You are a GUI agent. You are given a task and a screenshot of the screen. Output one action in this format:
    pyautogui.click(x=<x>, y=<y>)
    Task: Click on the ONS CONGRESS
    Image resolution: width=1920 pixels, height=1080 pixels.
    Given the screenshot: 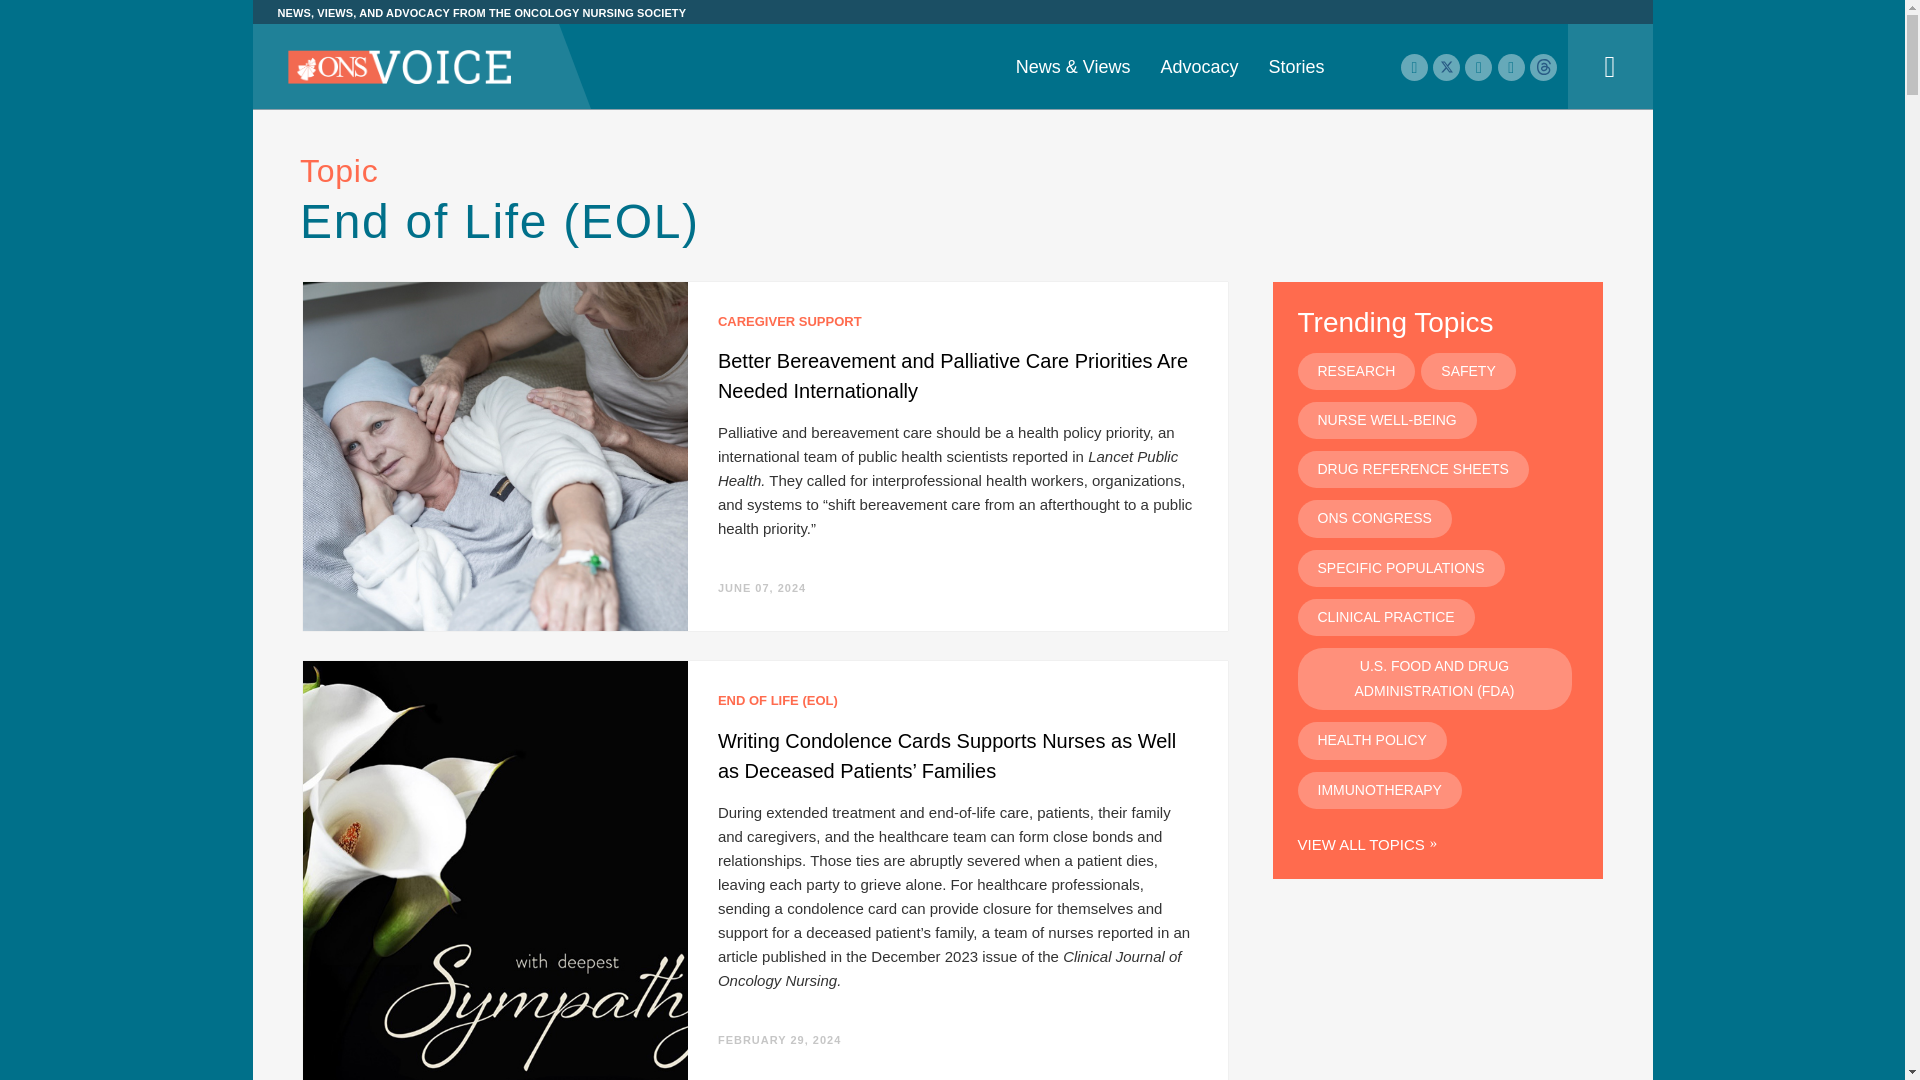 What is the action you would take?
    pyautogui.click(x=1318, y=2)
    